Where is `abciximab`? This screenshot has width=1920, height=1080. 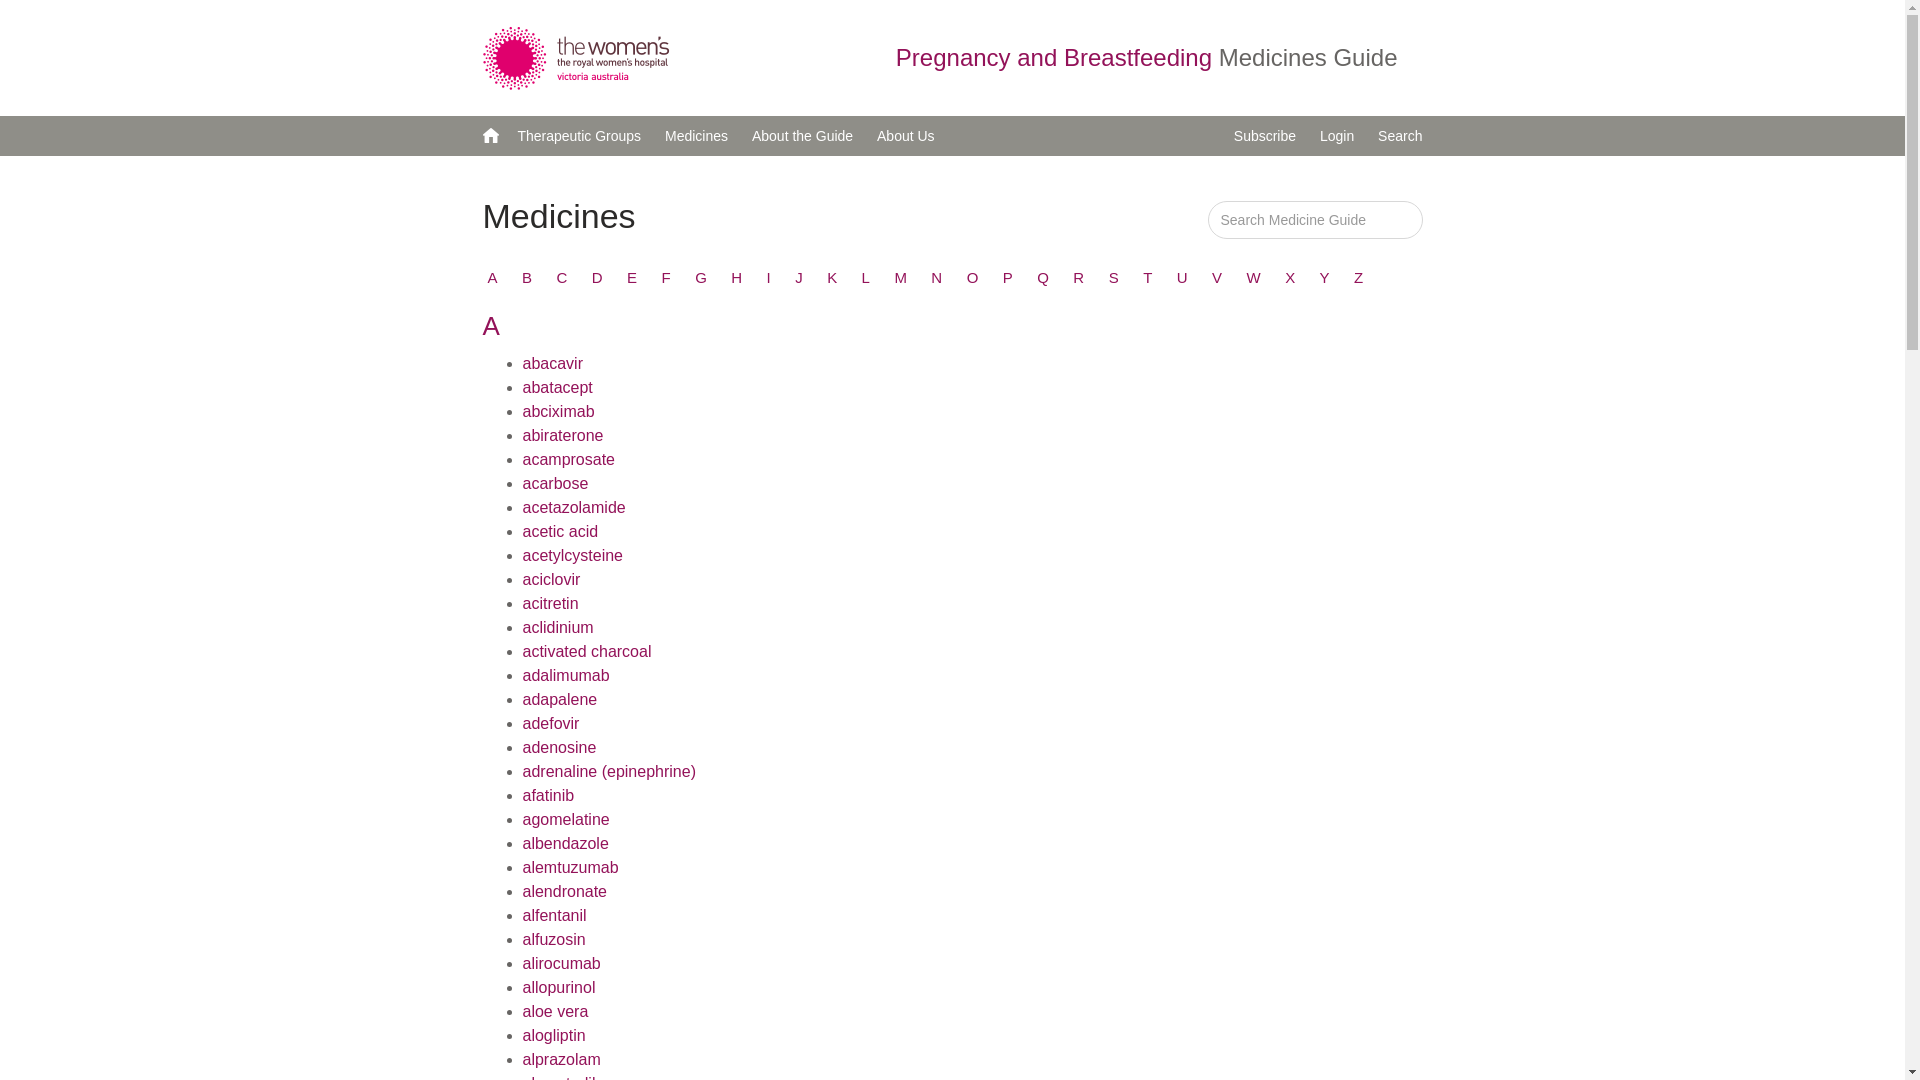 abciximab is located at coordinates (558, 412).